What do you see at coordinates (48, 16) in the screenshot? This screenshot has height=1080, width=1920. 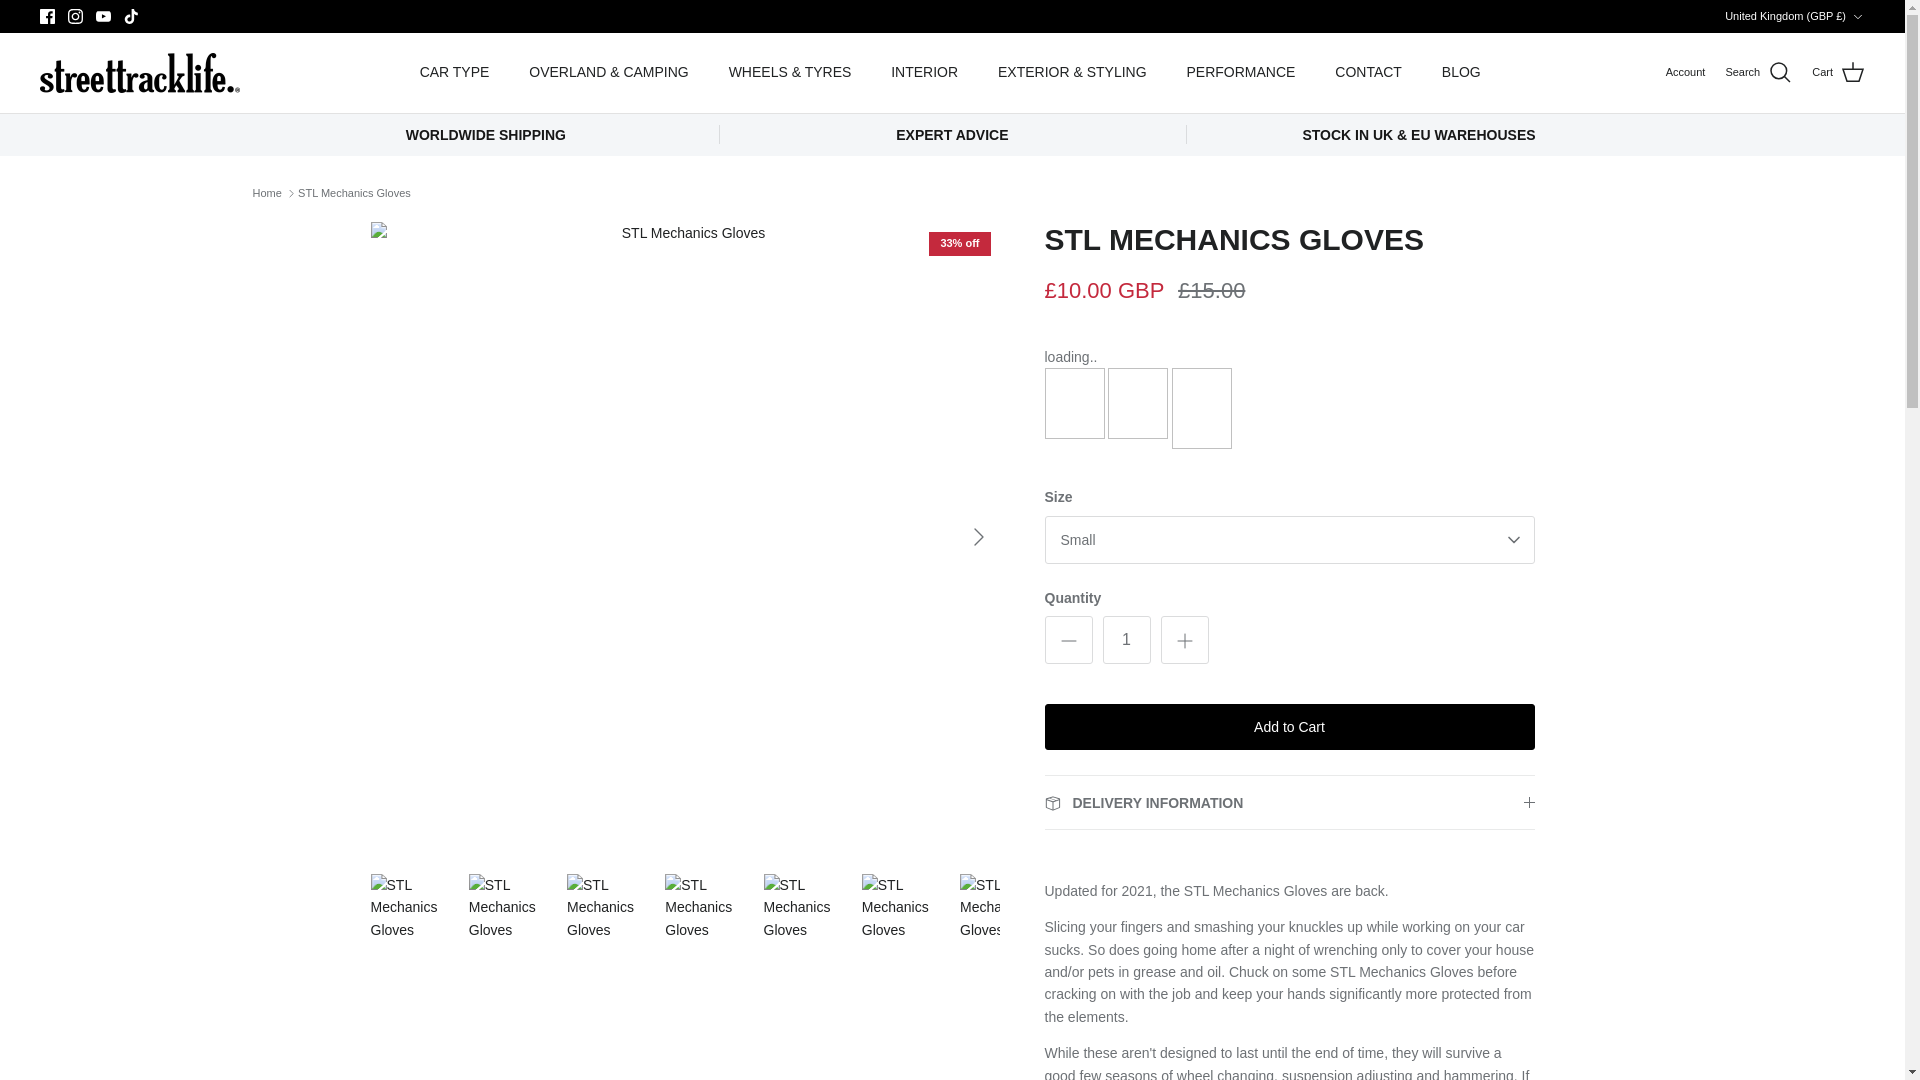 I see `Facebook` at bounding box center [48, 16].